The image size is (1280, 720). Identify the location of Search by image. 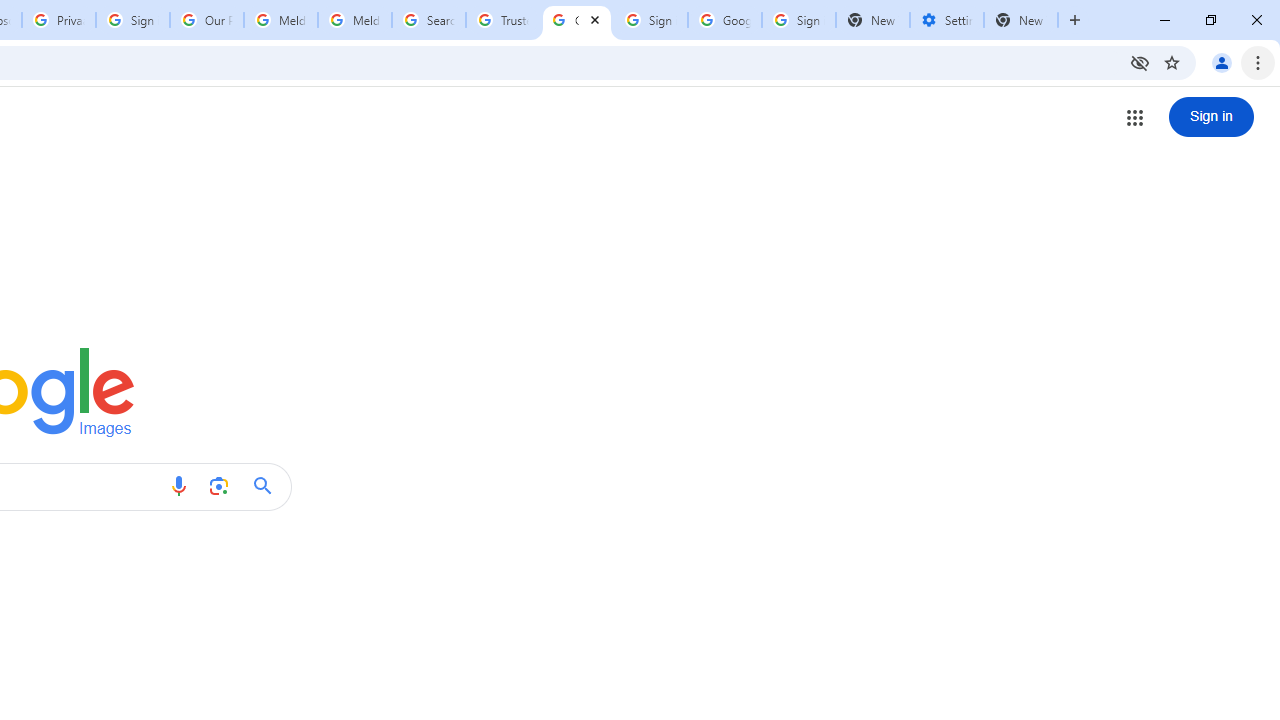
(218, 486).